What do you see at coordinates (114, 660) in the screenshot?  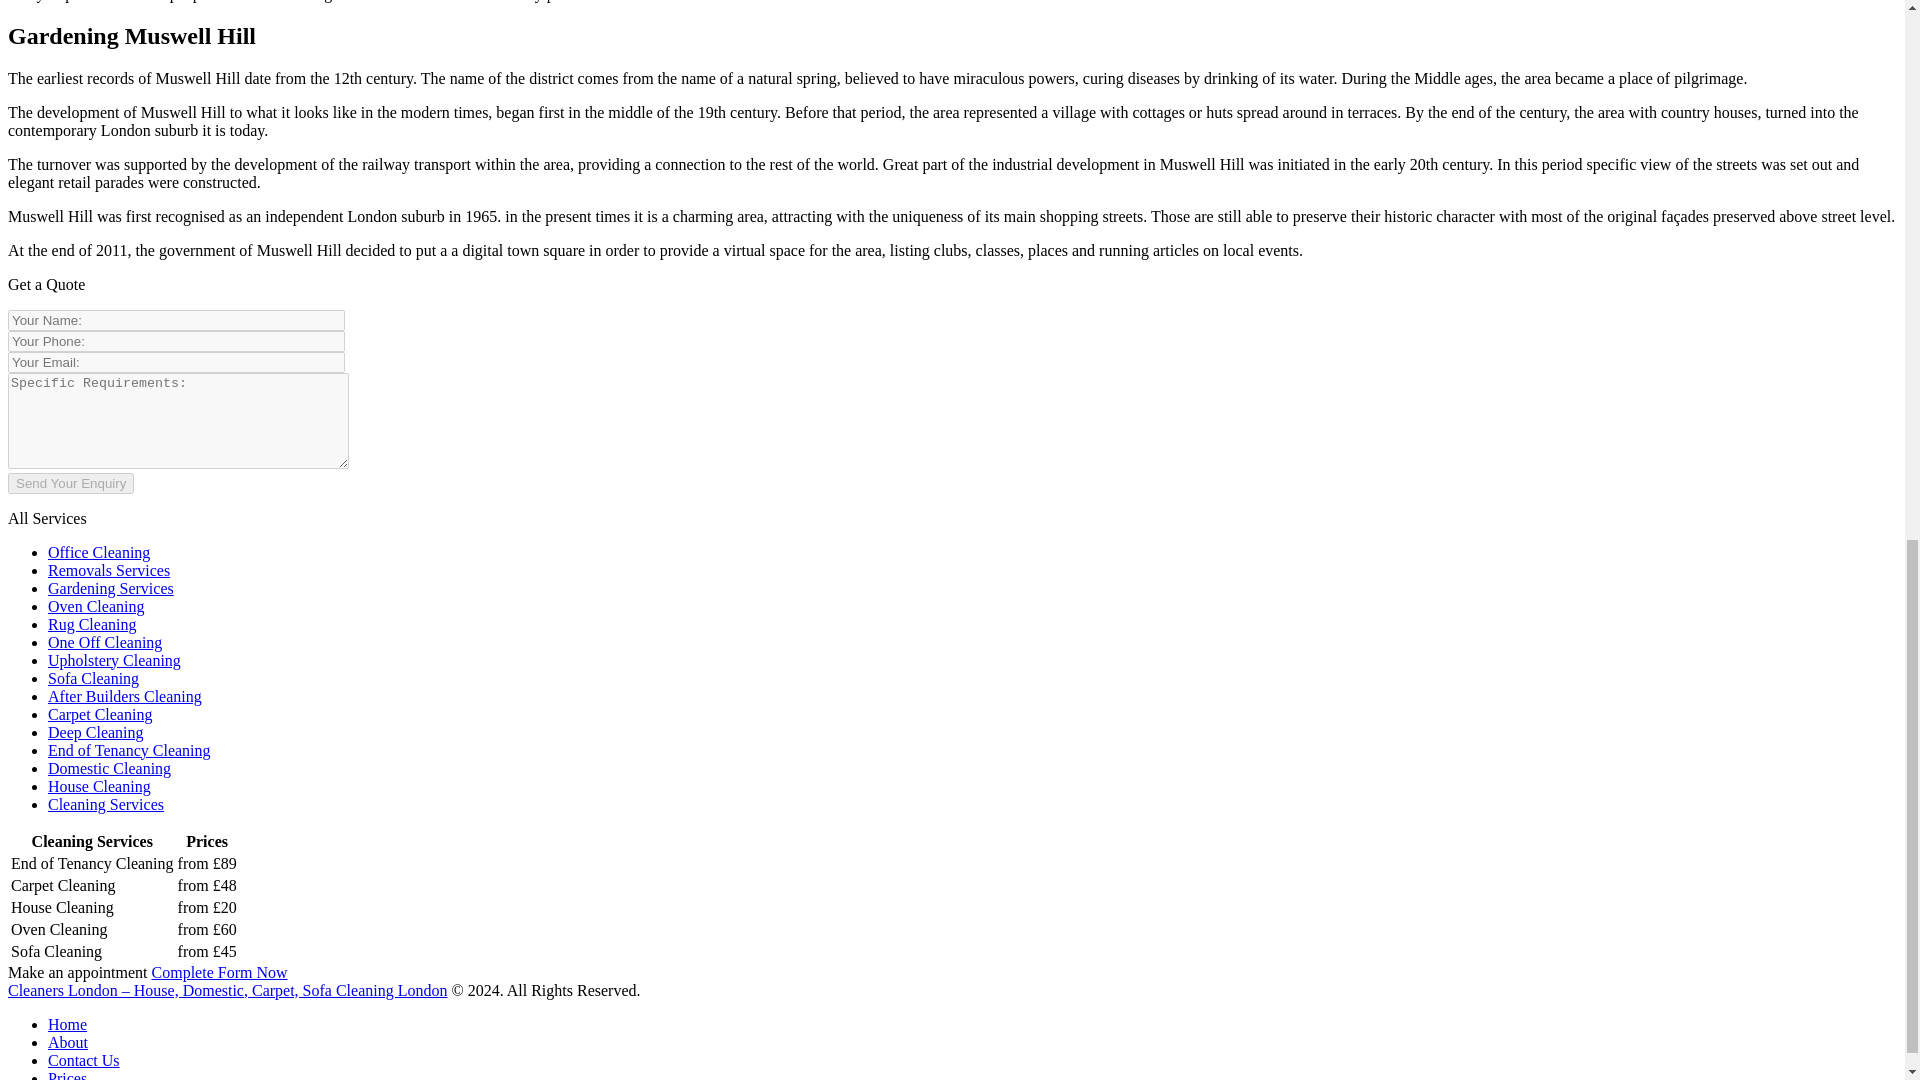 I see `Upholstery Cleaning` at bounding box center [114, 660].